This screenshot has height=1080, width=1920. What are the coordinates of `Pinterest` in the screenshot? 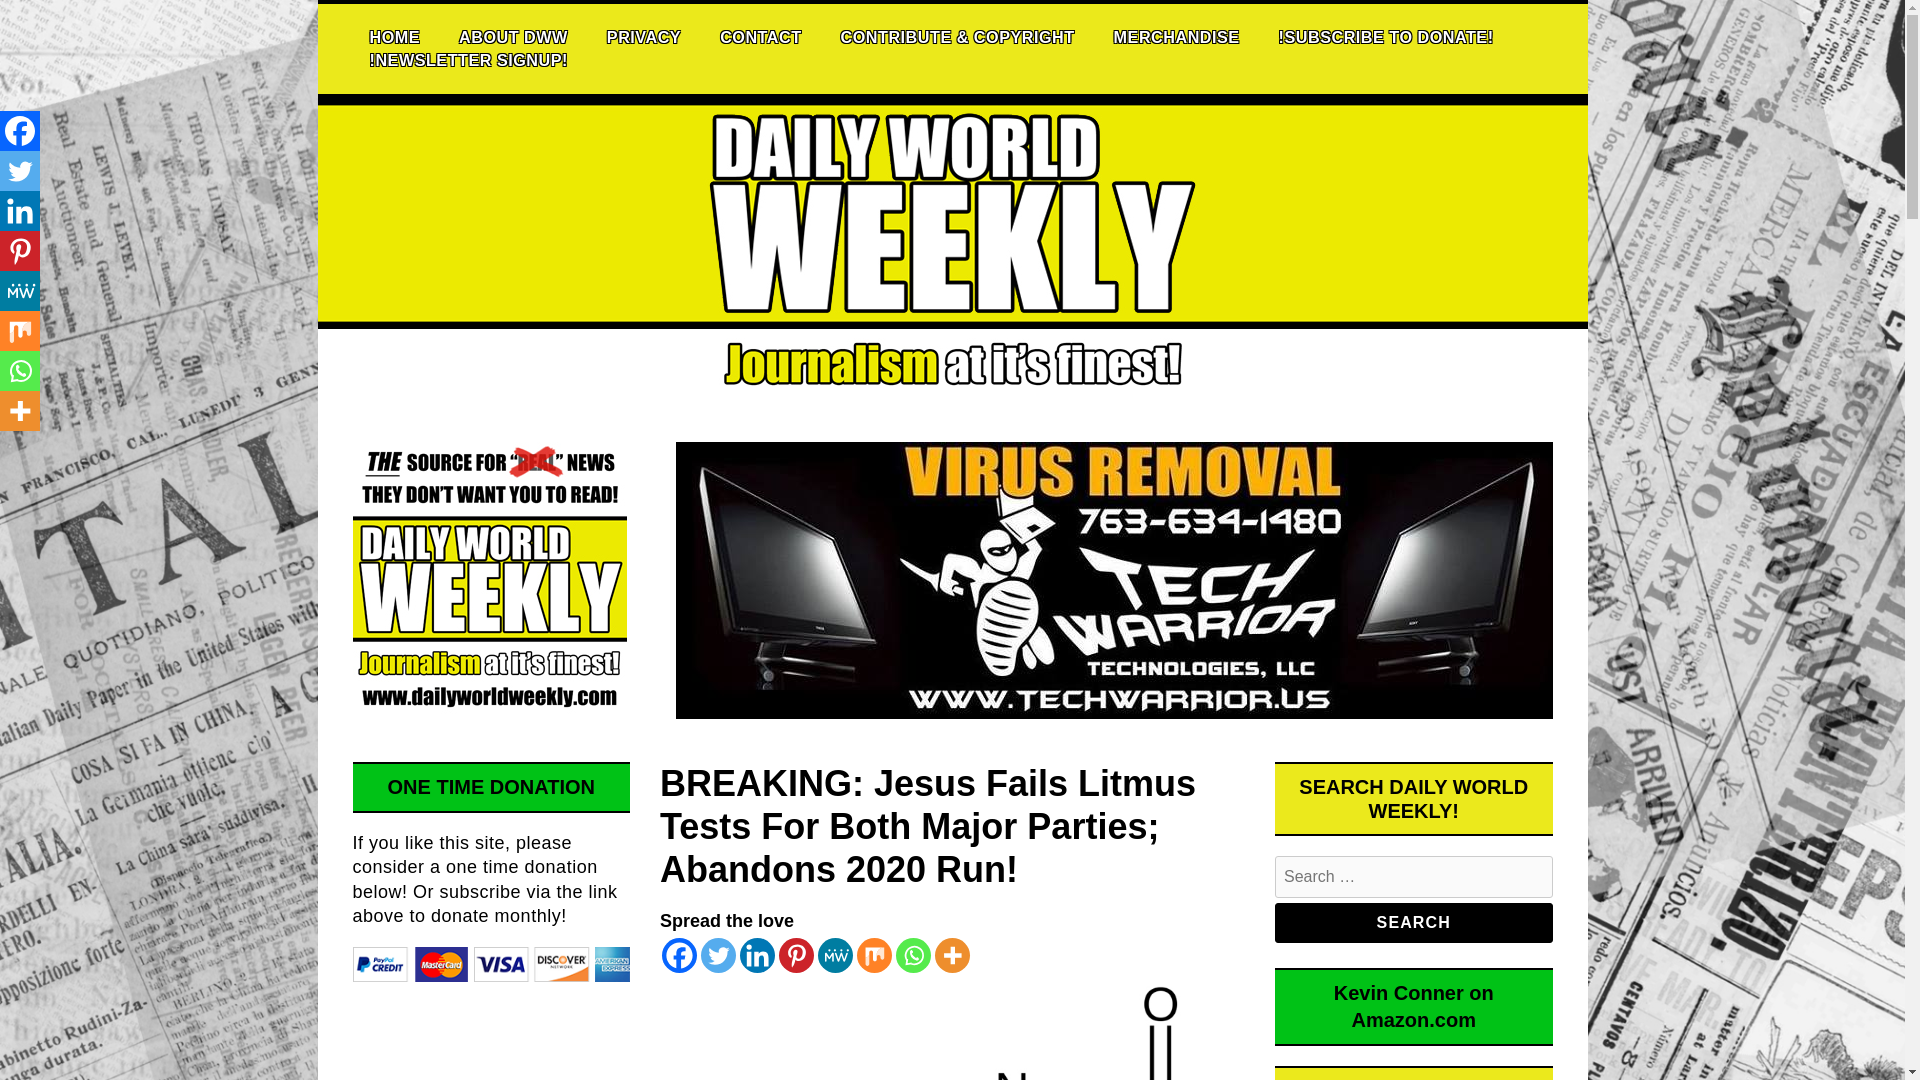 It's located at (796, 956).